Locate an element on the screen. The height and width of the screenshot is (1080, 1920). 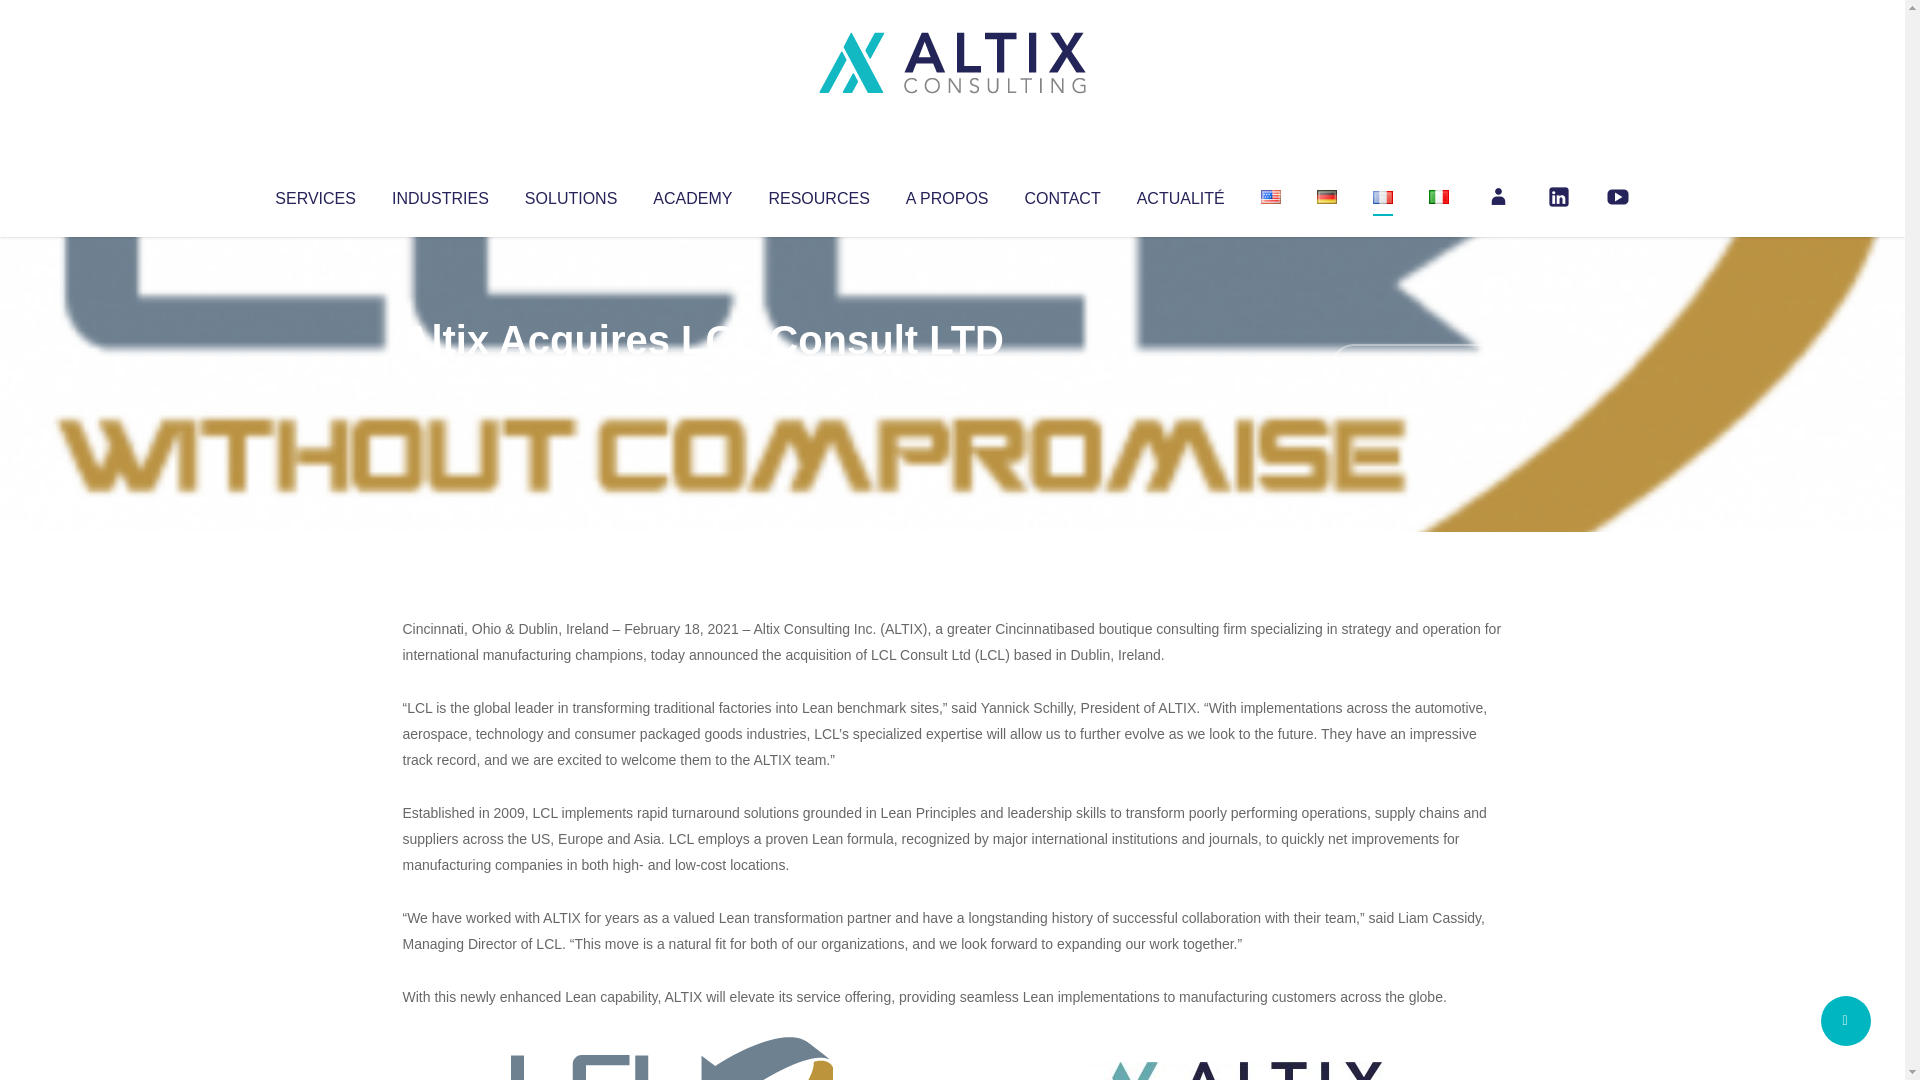
Altix is located at coordinates (440, 380).